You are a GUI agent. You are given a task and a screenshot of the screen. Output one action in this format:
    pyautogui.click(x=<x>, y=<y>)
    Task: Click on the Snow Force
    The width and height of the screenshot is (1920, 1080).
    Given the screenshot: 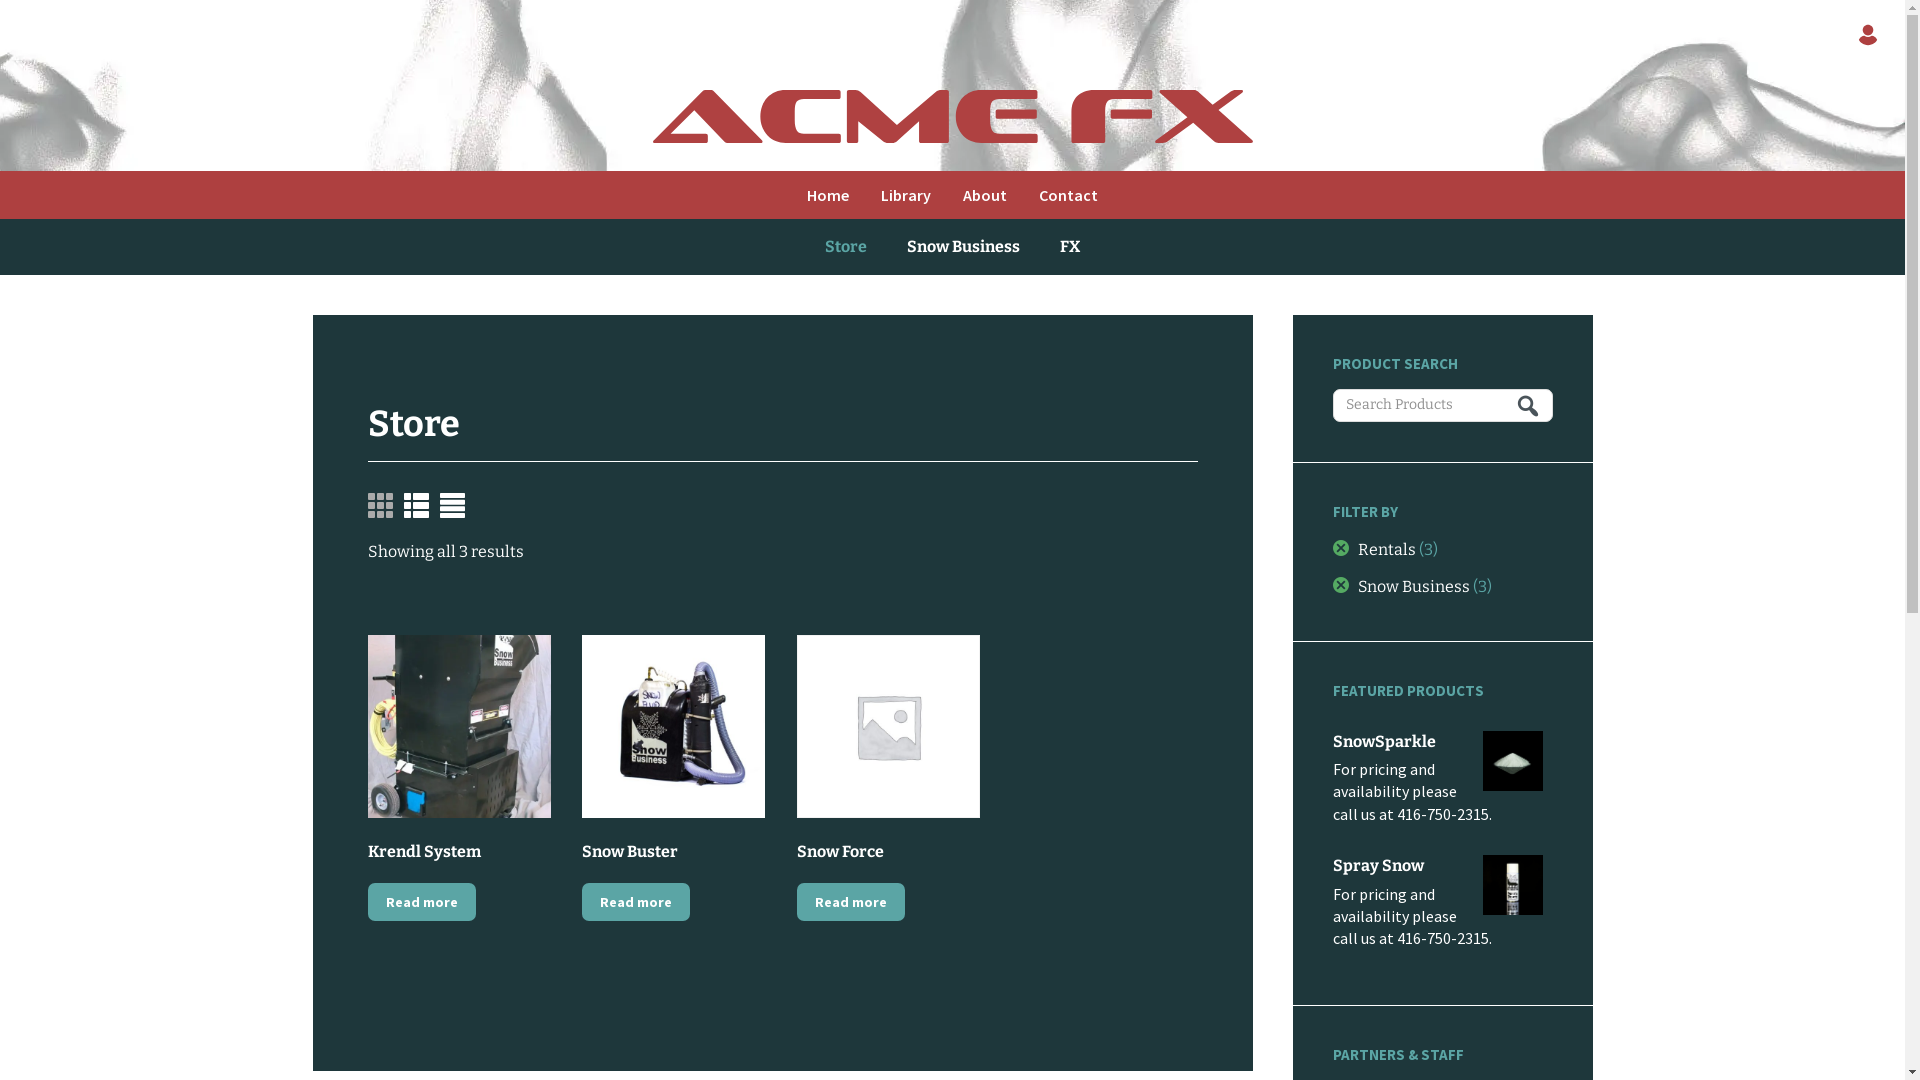 What is the action you would take?
    pyautogui.click(x=888, y=752)
    